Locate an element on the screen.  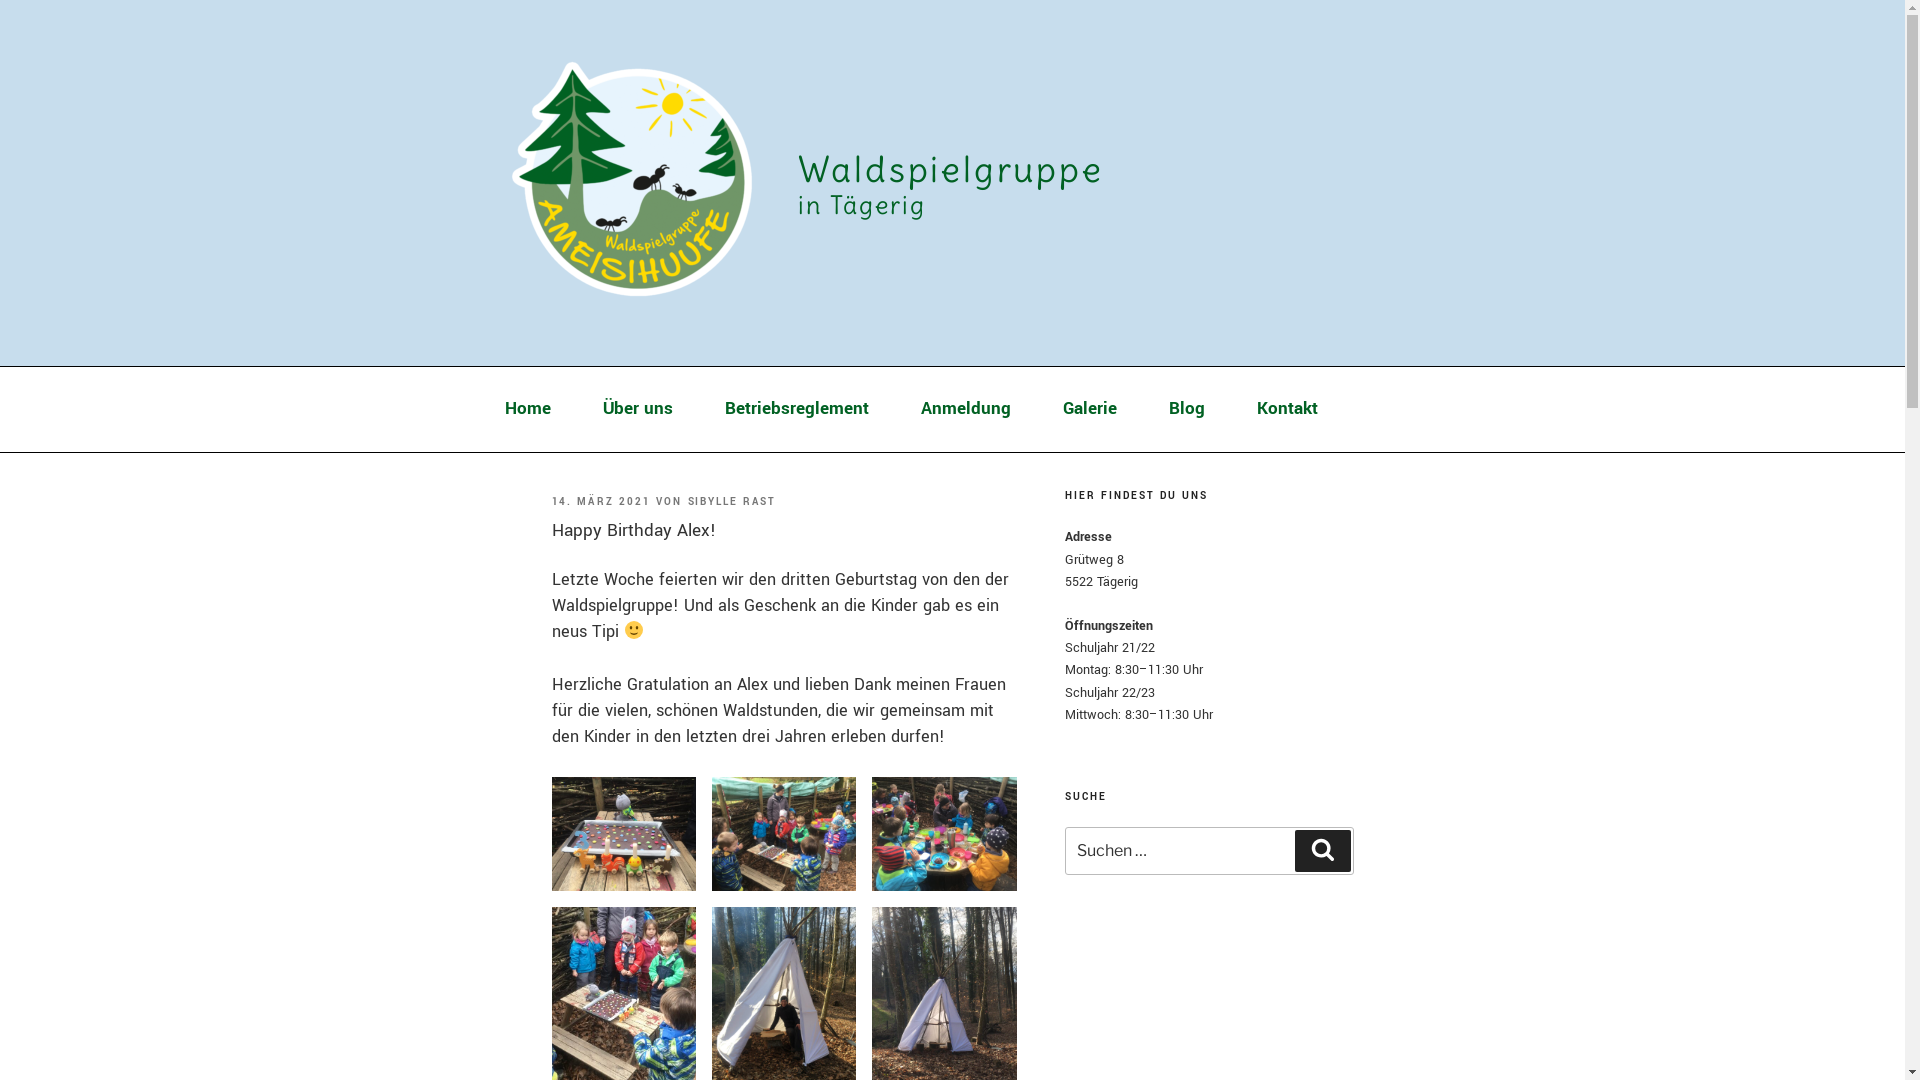
Anmeldung is located at coordinates (965, 409).